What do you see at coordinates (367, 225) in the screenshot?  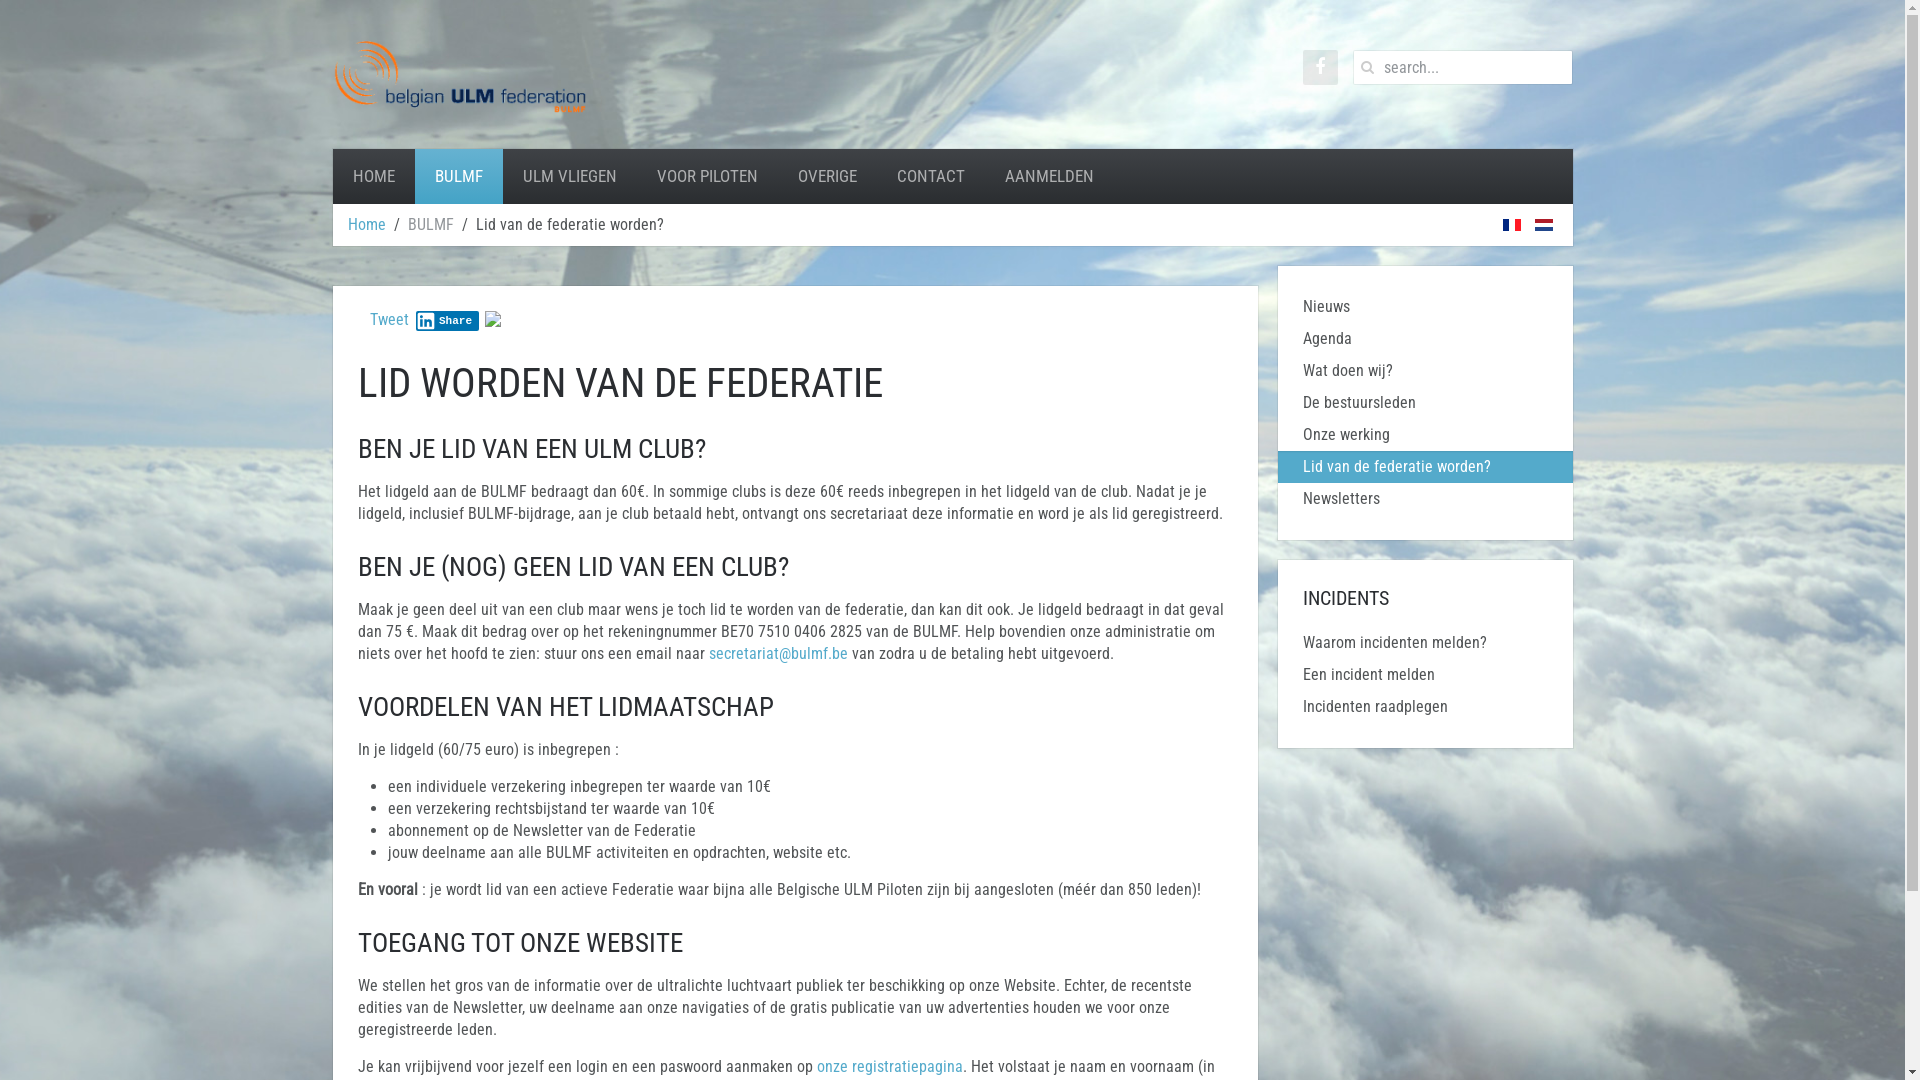 I see `Home` at bounding box center [367, 225].